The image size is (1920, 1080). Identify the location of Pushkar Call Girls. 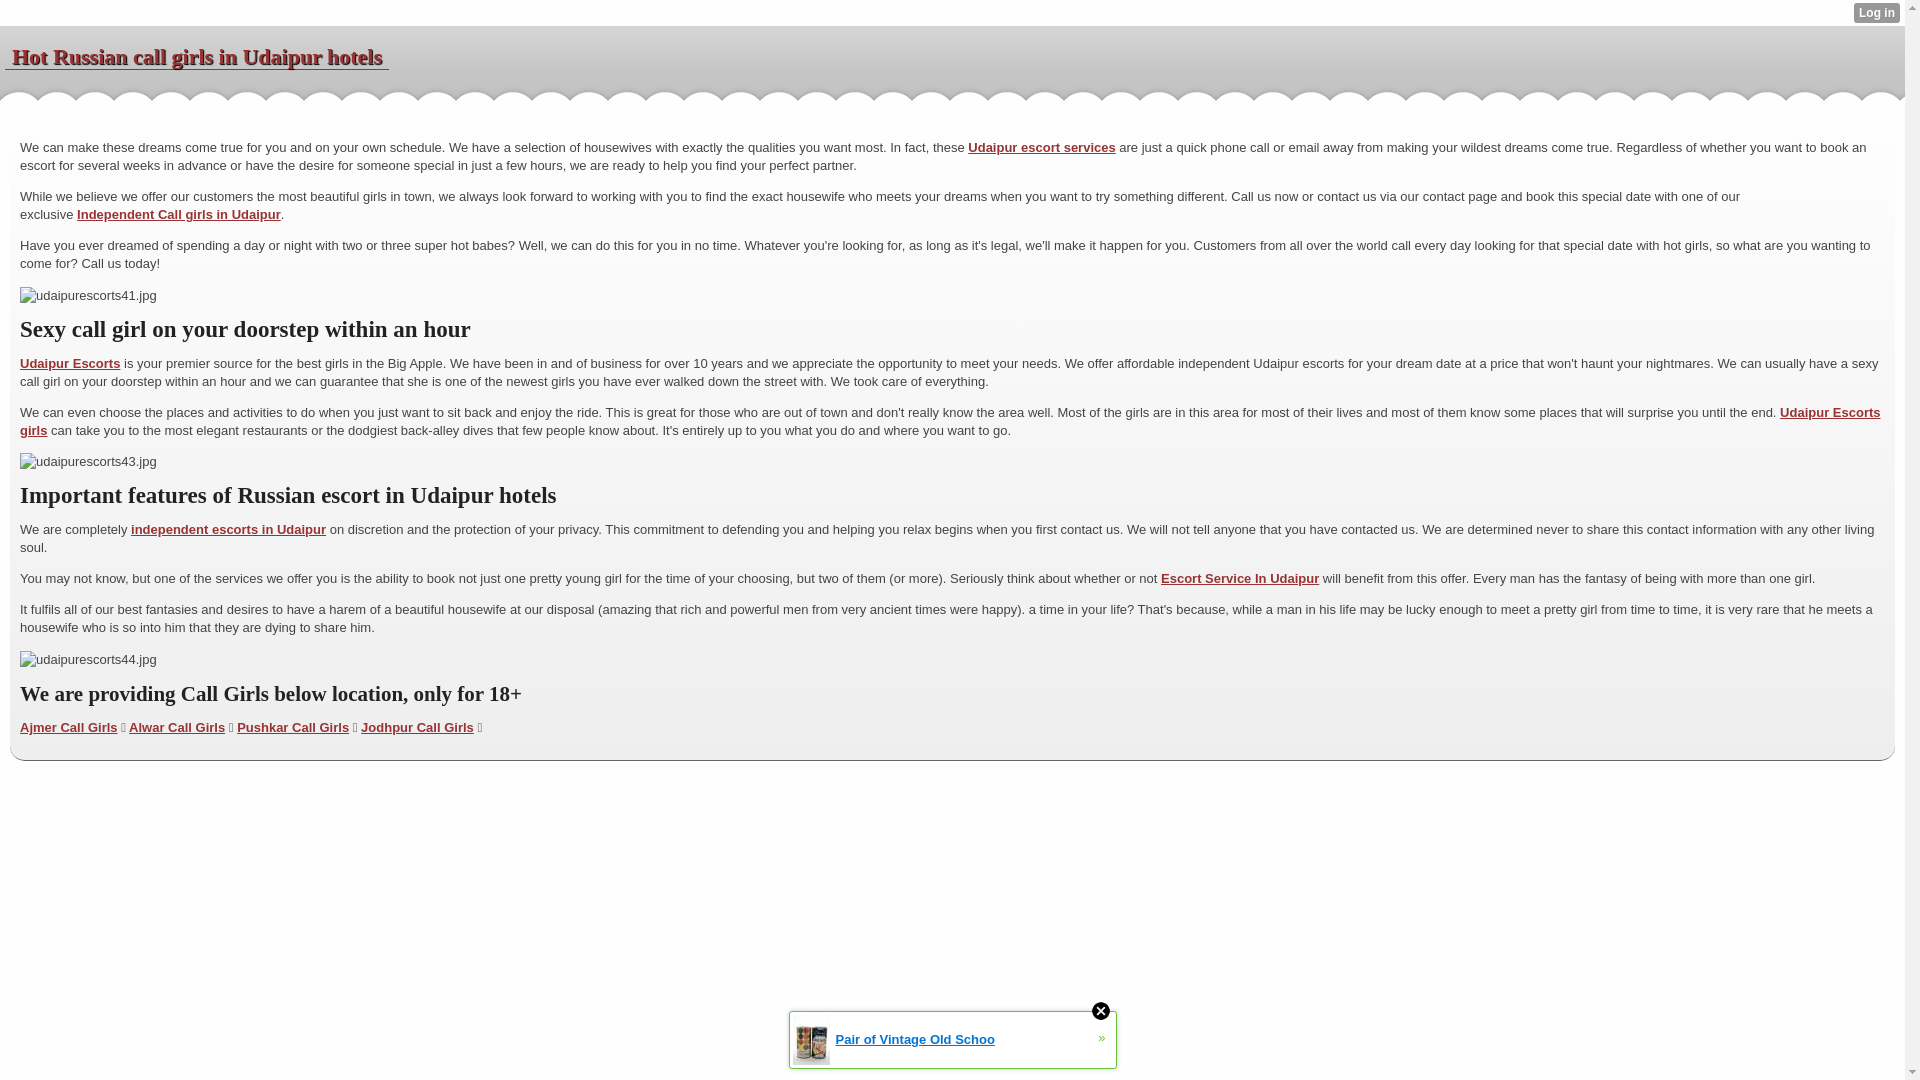
(292, 728).